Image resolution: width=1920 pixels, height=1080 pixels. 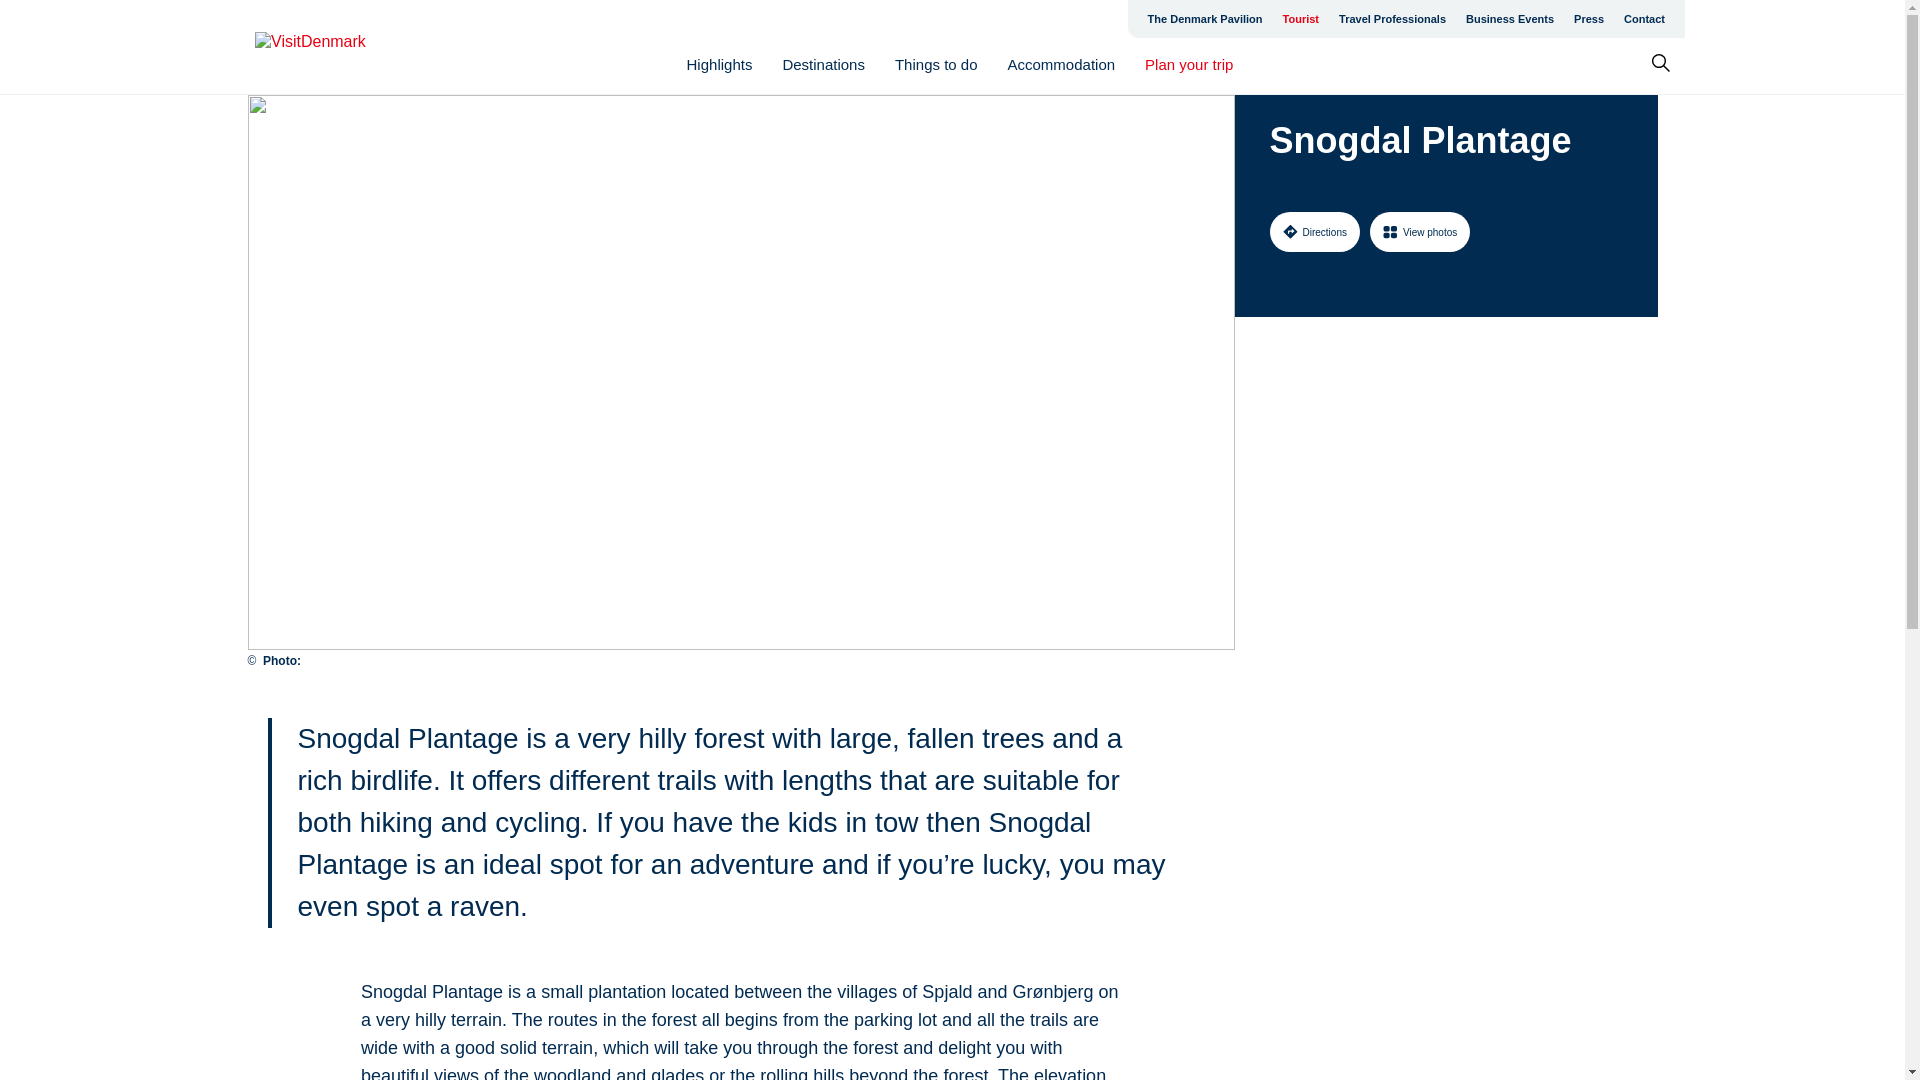 What do you see at coordinates (1644, 18) in the screenshot?
I see `Contact` at bounding box center [1644, 18].